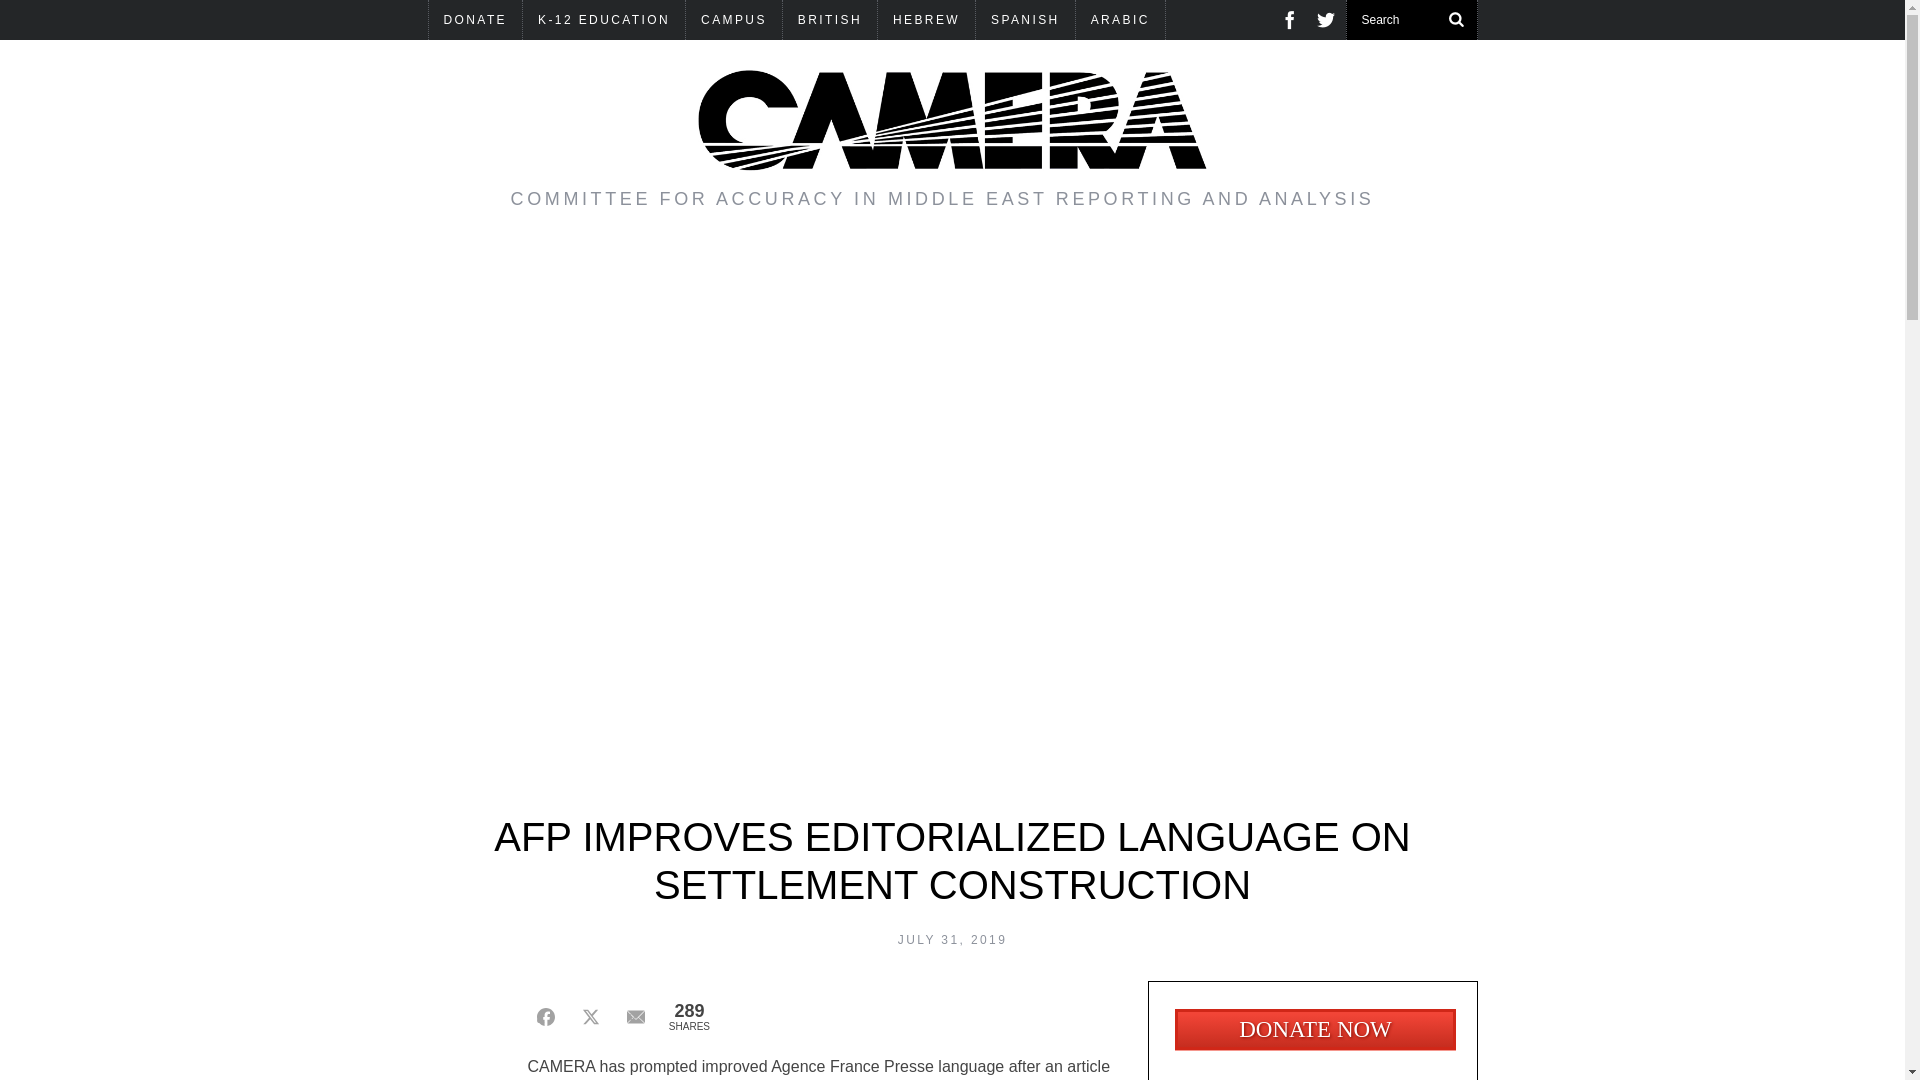 This screenshot has width=1920, height=1080. What do you see at coordinates (1025, 20) in the screenshot?
I see `SPANISH` at bounding box center [1025, 20].